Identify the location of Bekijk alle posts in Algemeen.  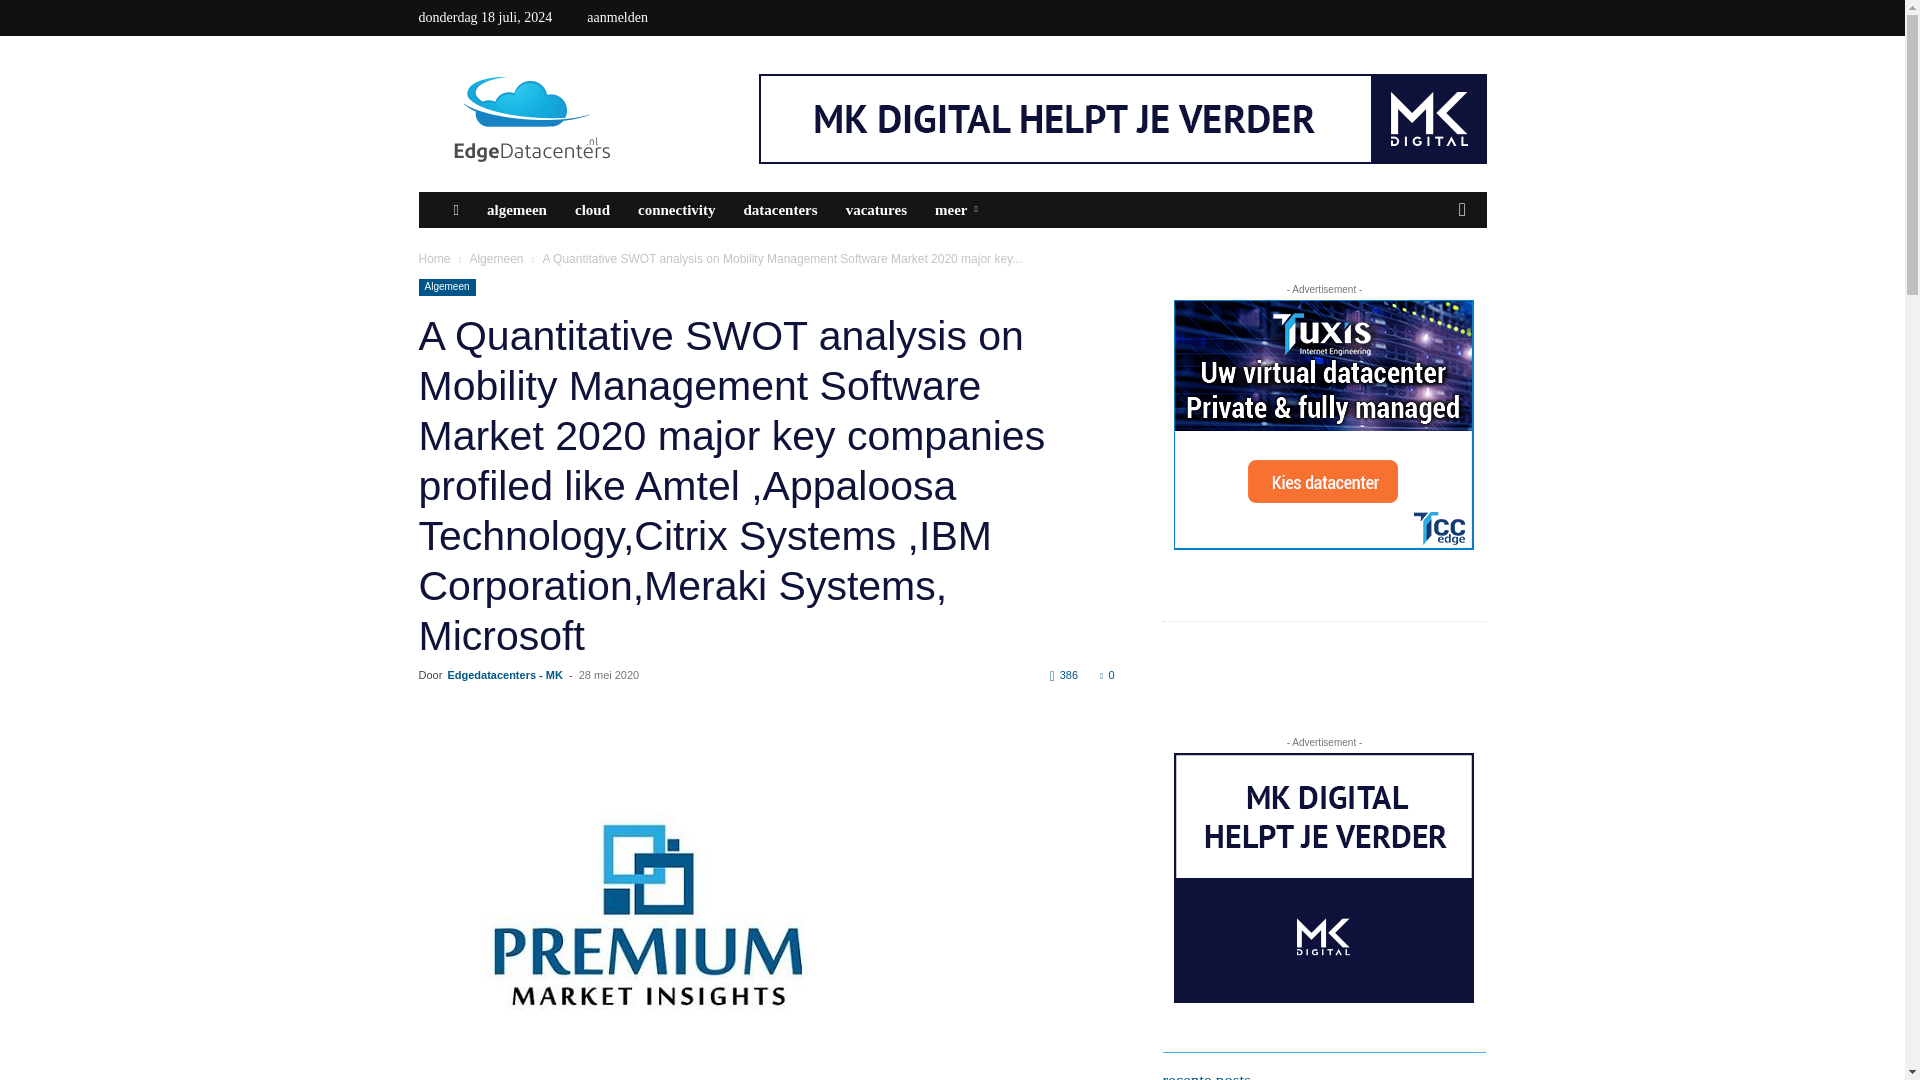
(495, 258).